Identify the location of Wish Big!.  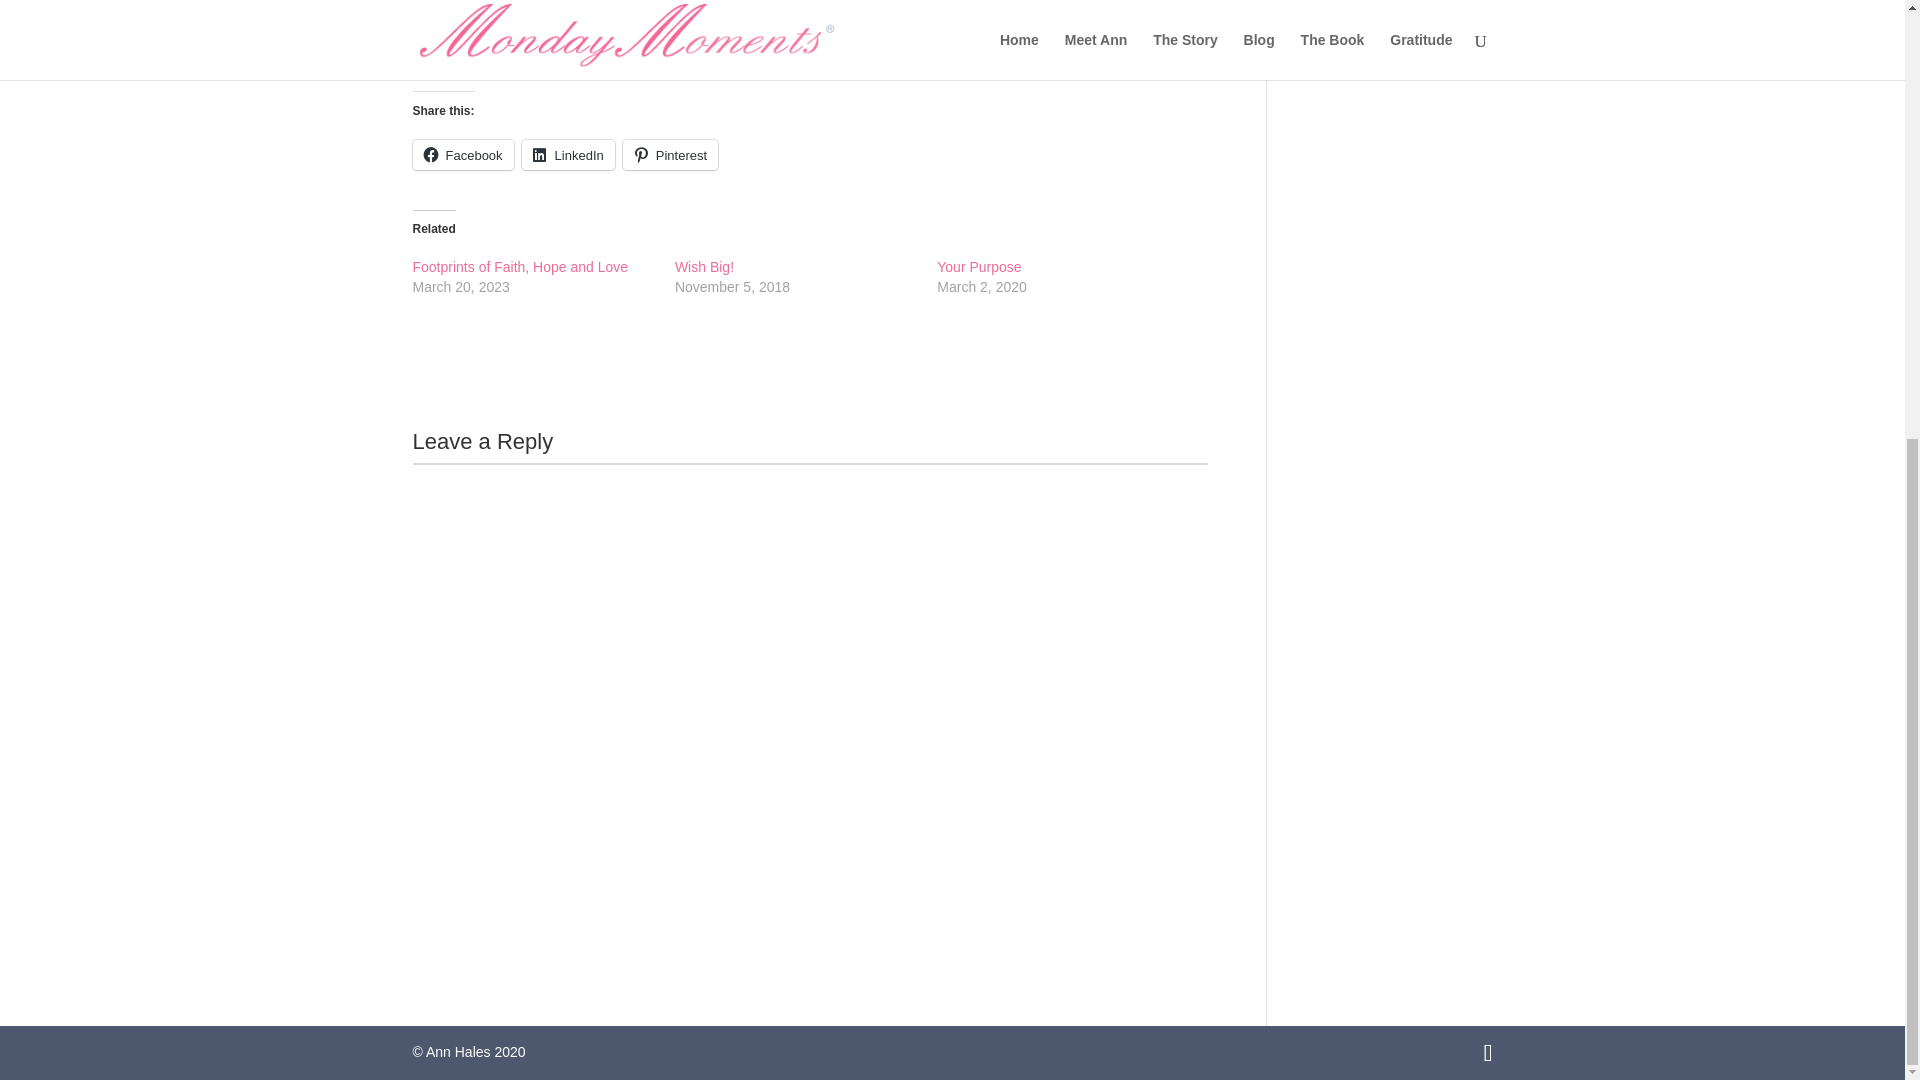
(704, 267).